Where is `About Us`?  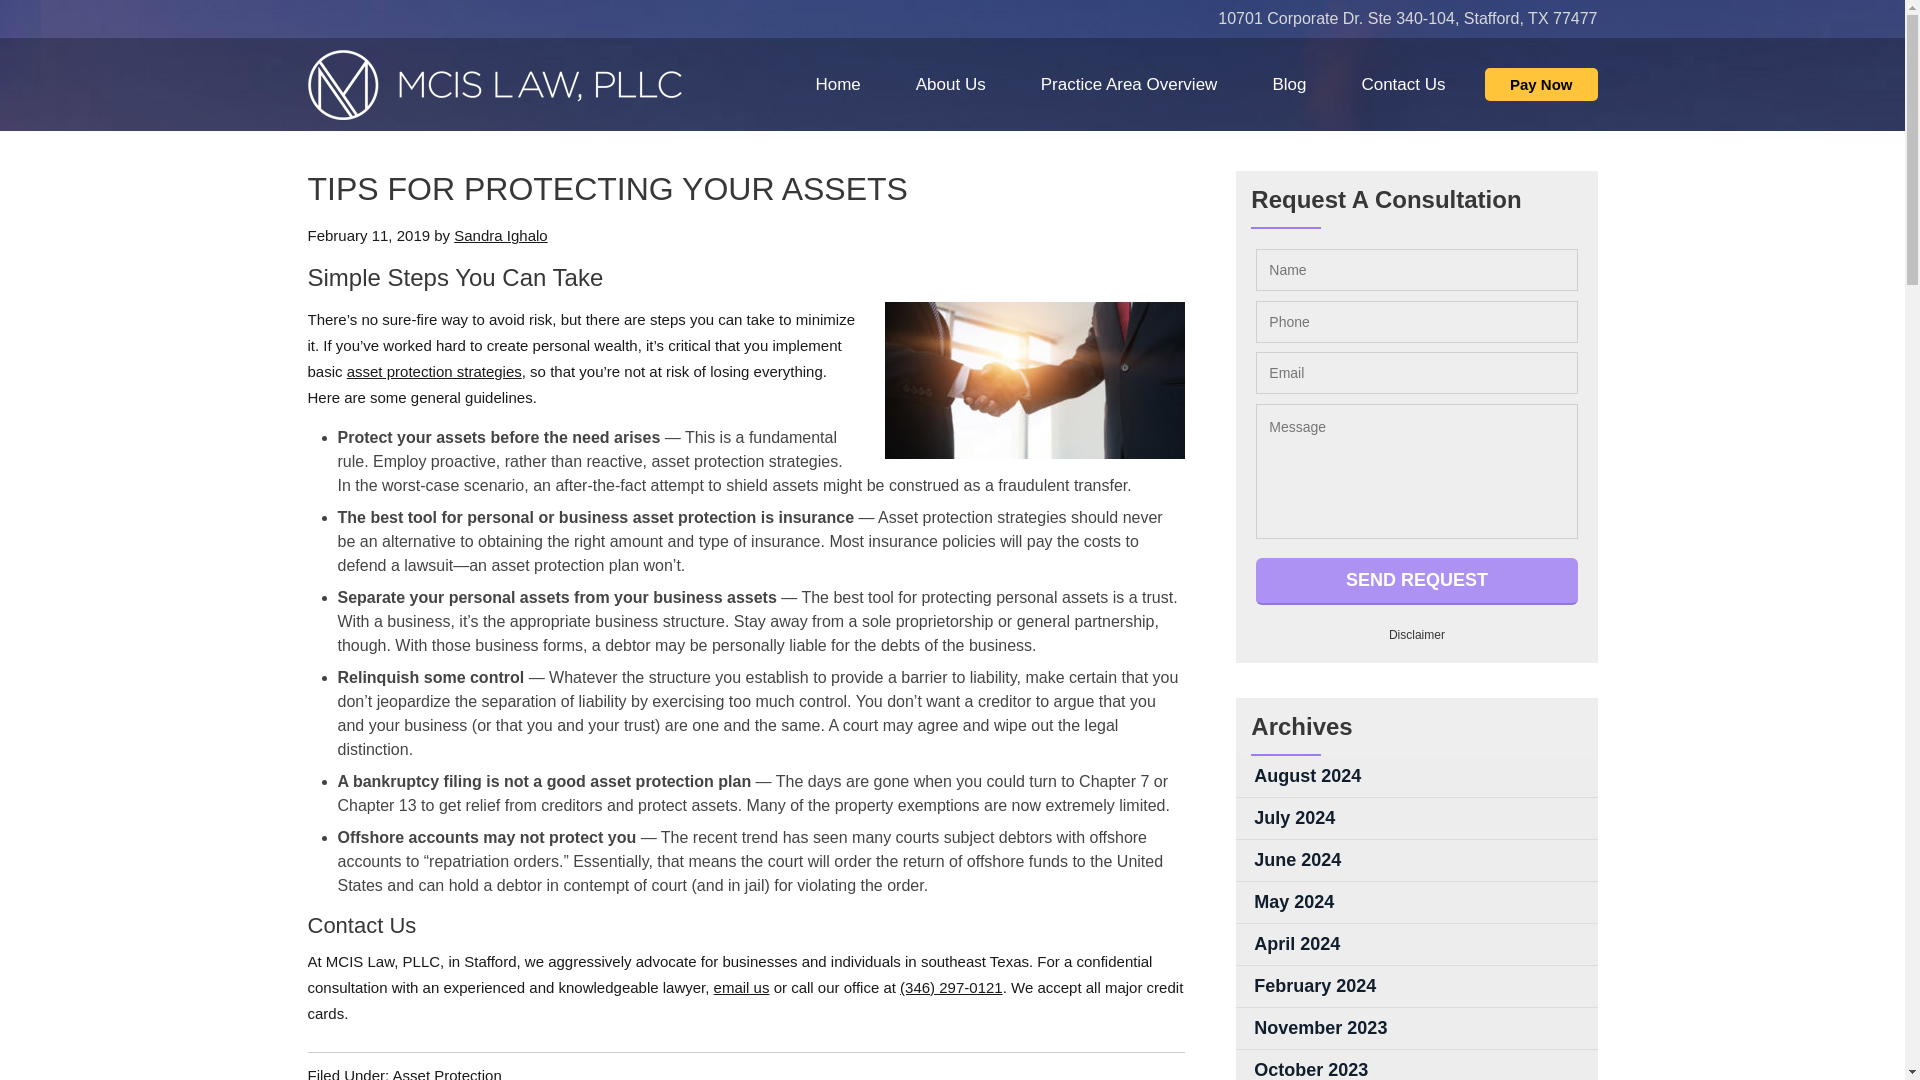
About Us is located at coordinates (950, 84).